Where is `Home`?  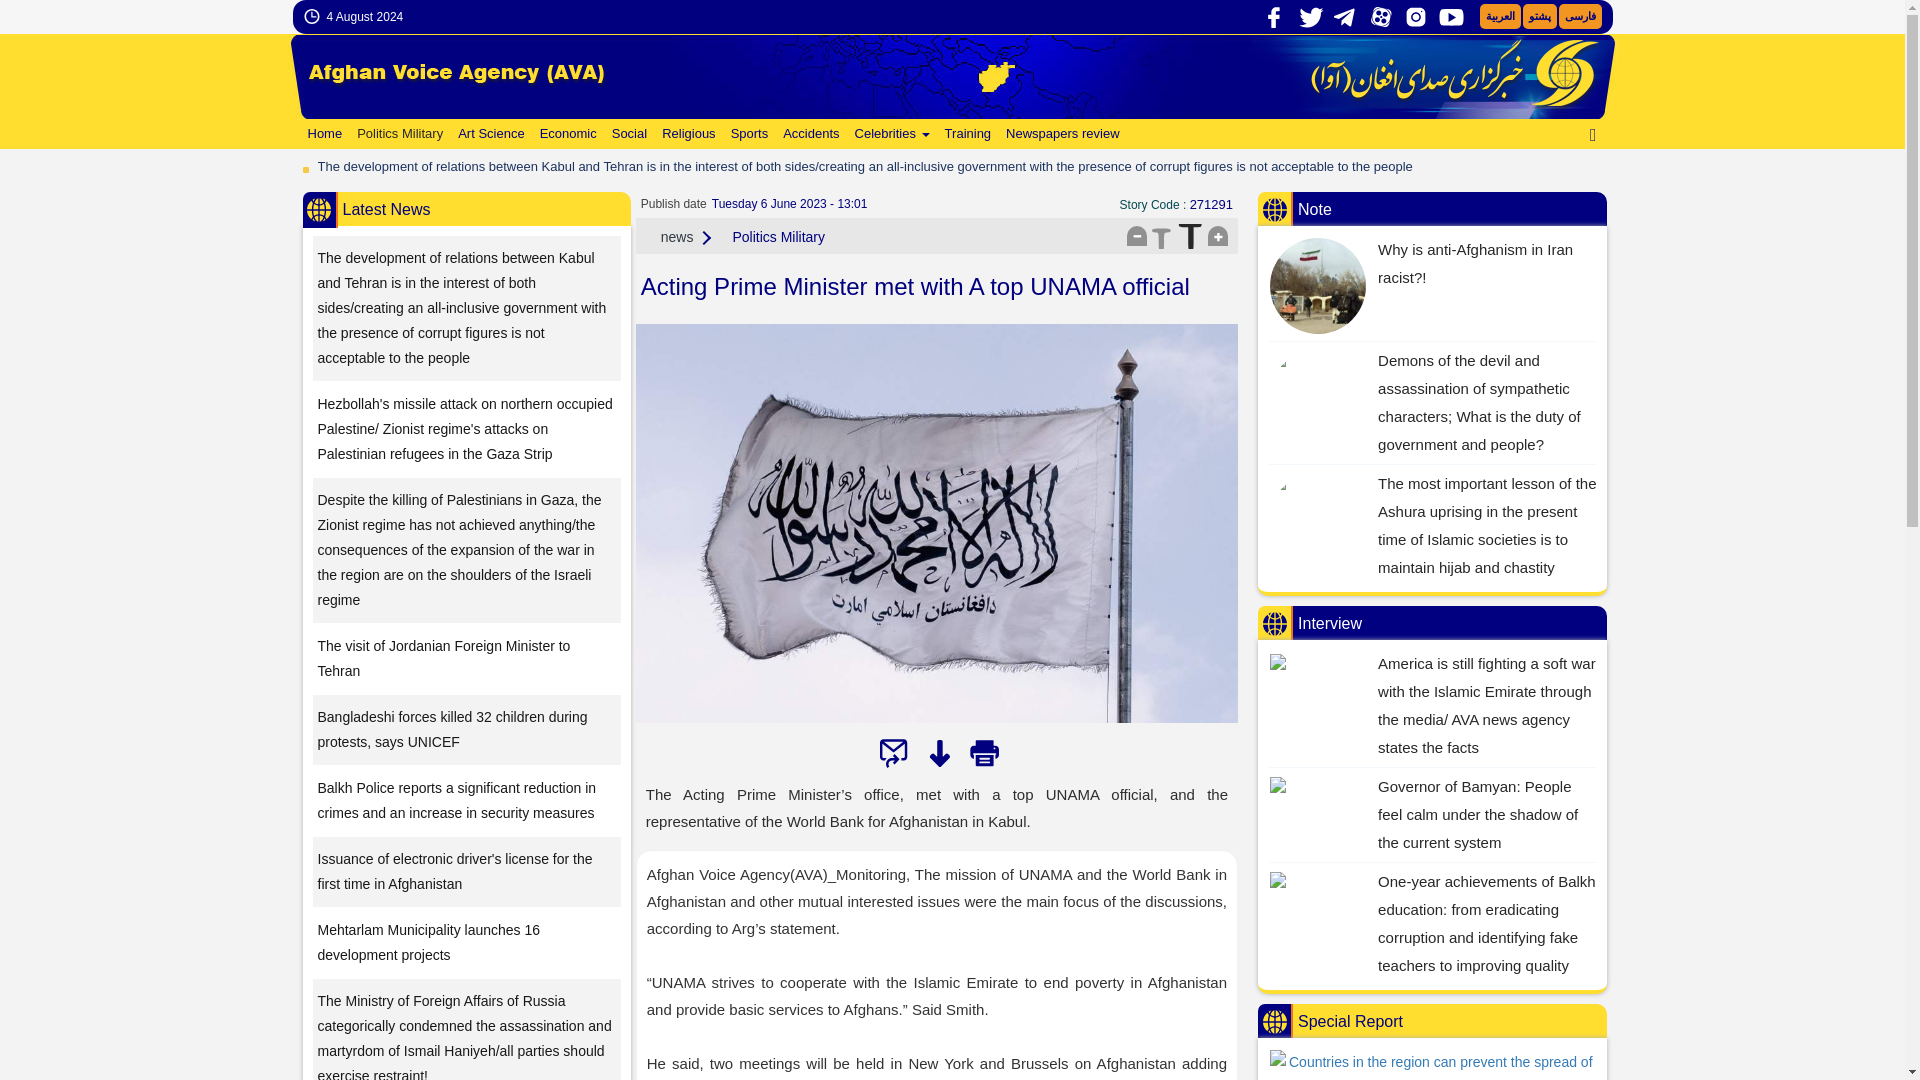 Home is located at coordinates (322, 134).